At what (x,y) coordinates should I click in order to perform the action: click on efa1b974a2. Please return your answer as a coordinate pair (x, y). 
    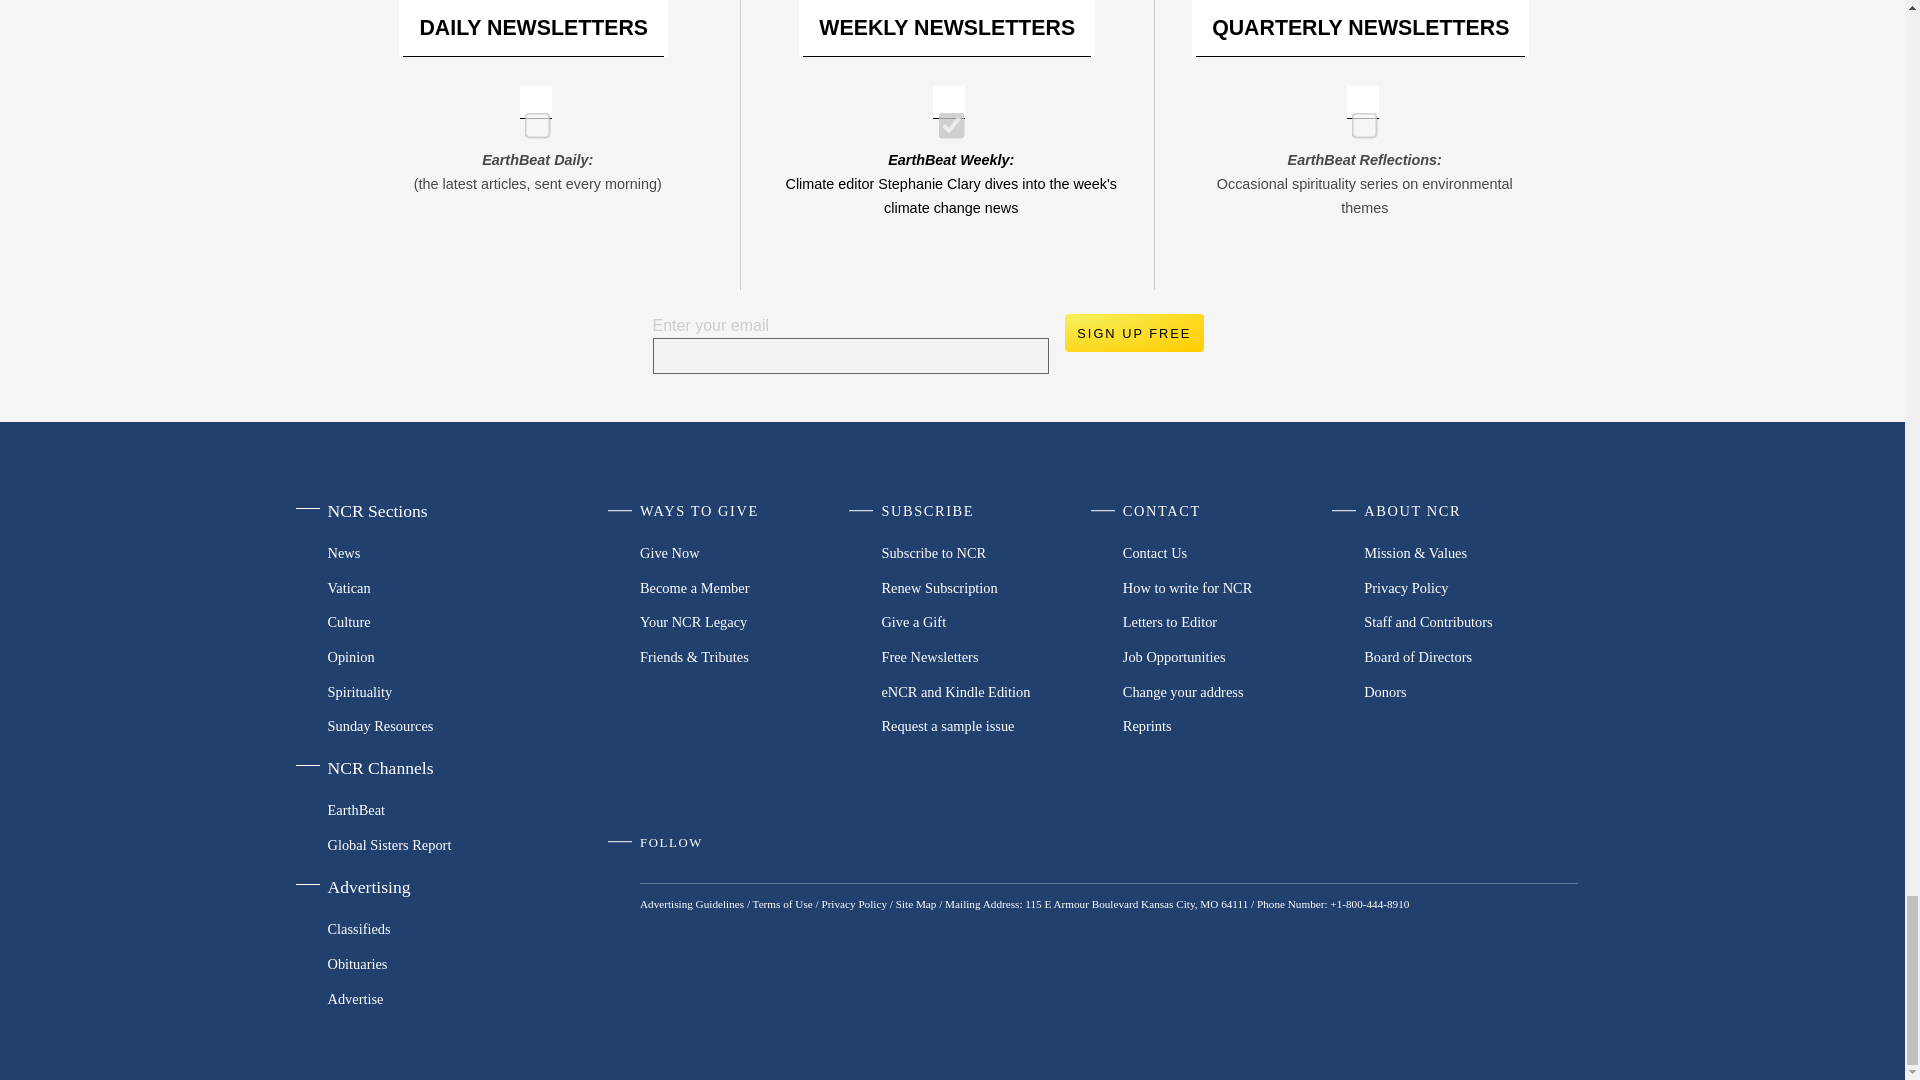
    Looking at the image, I should click on (530, 118).